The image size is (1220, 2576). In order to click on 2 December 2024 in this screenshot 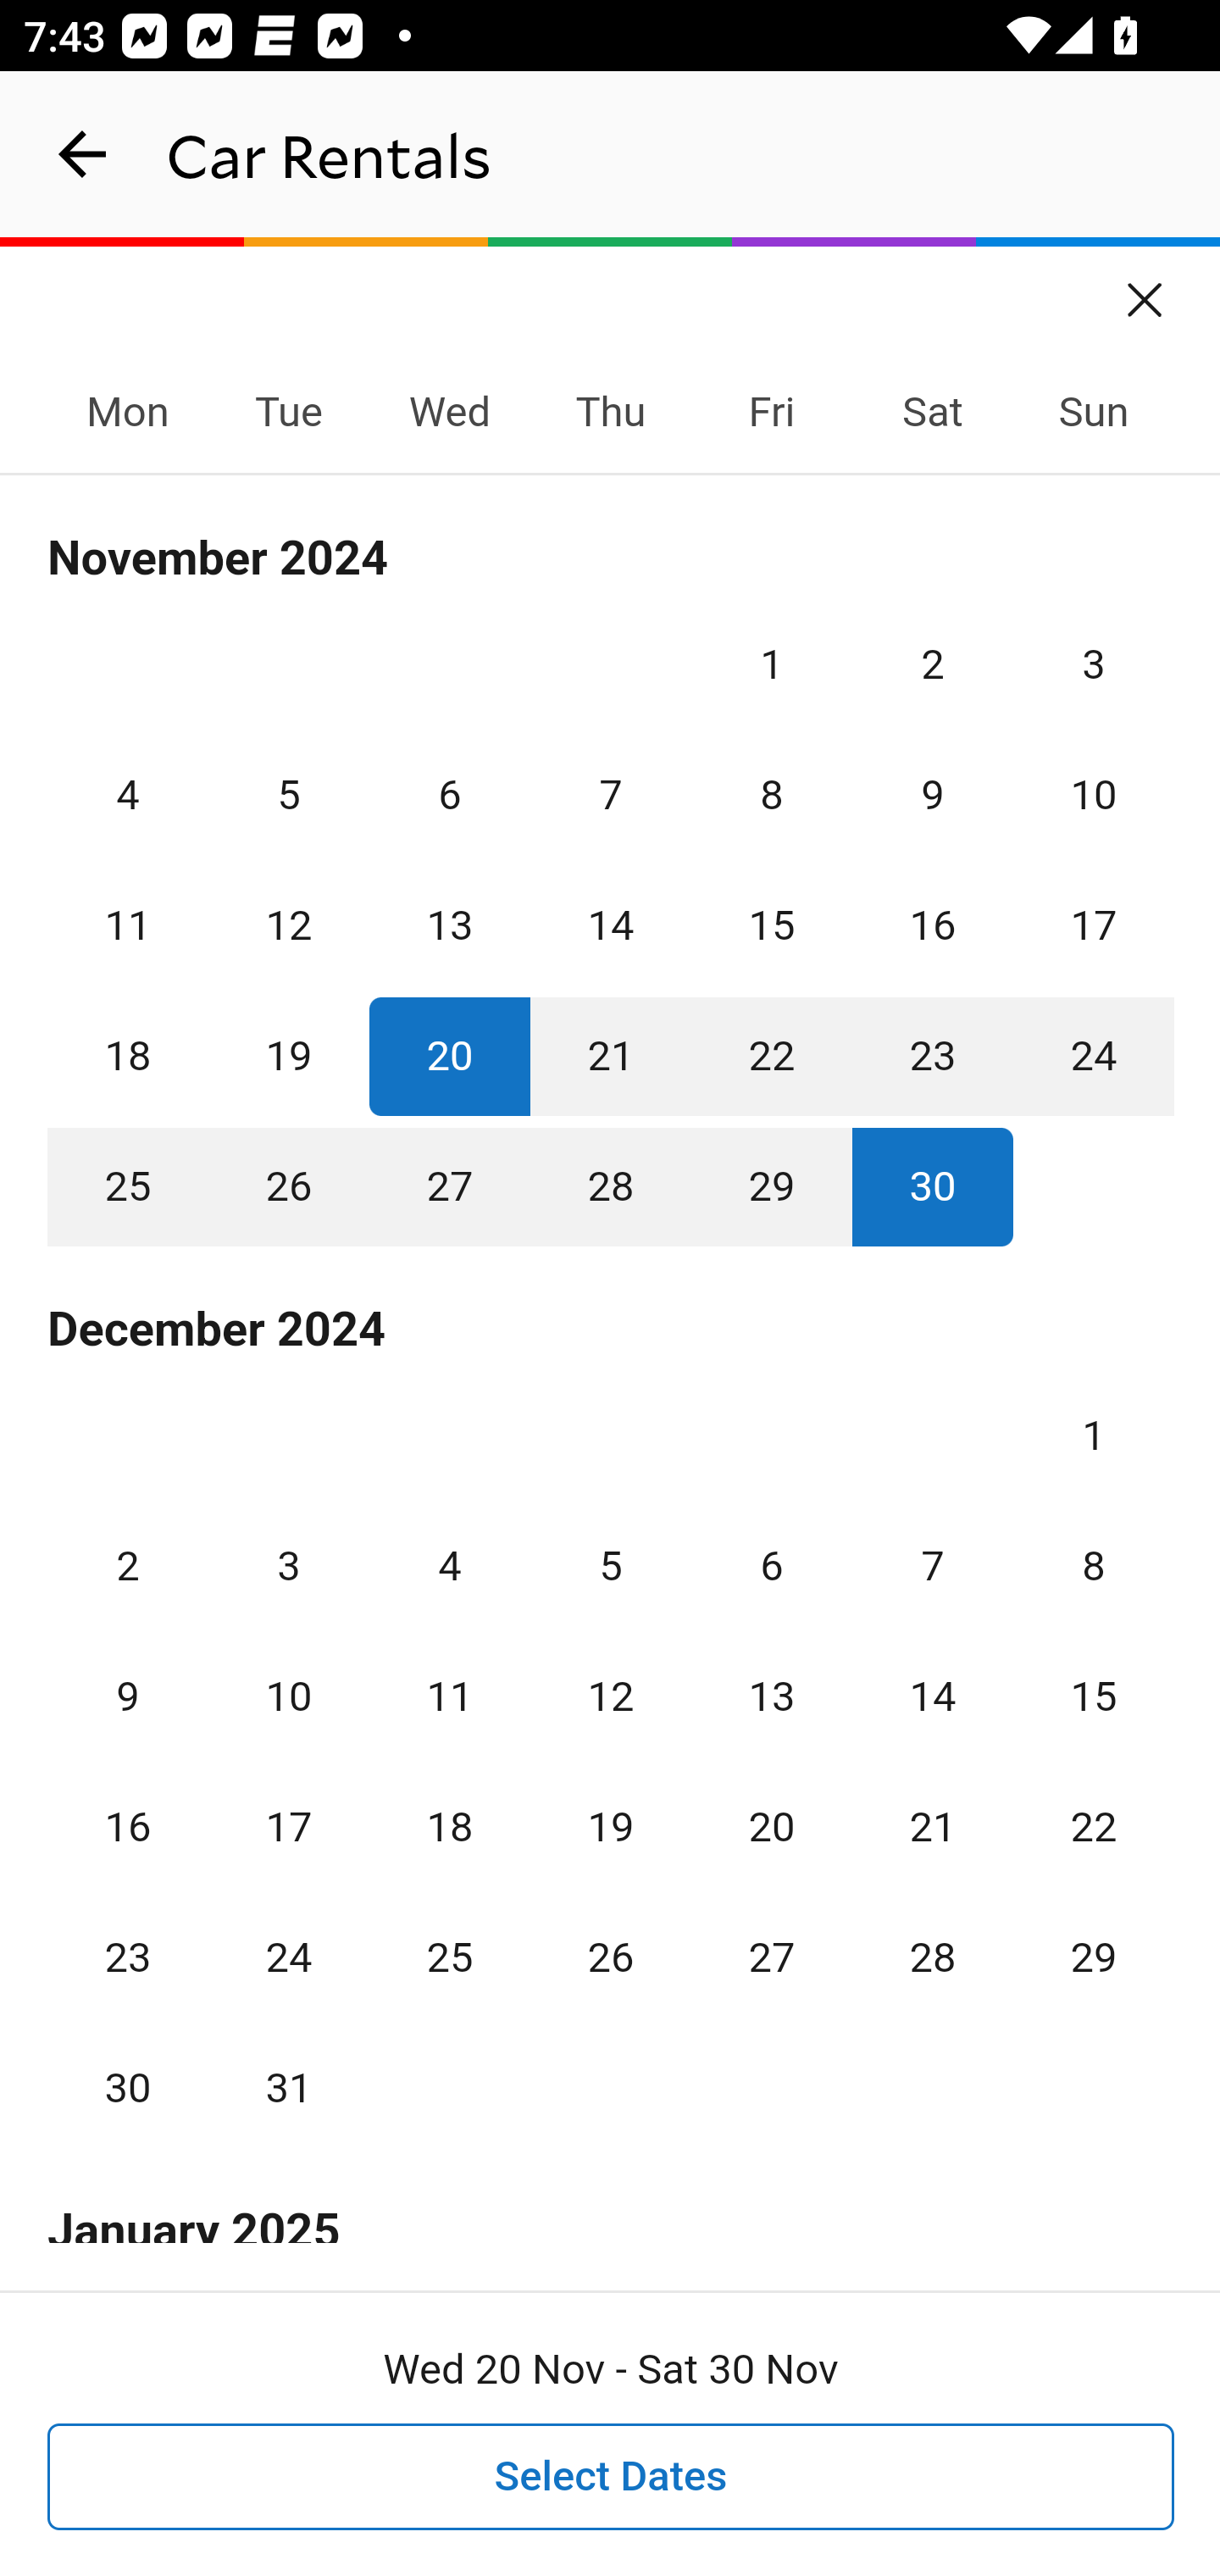, I will do `click(129, 1566)`.